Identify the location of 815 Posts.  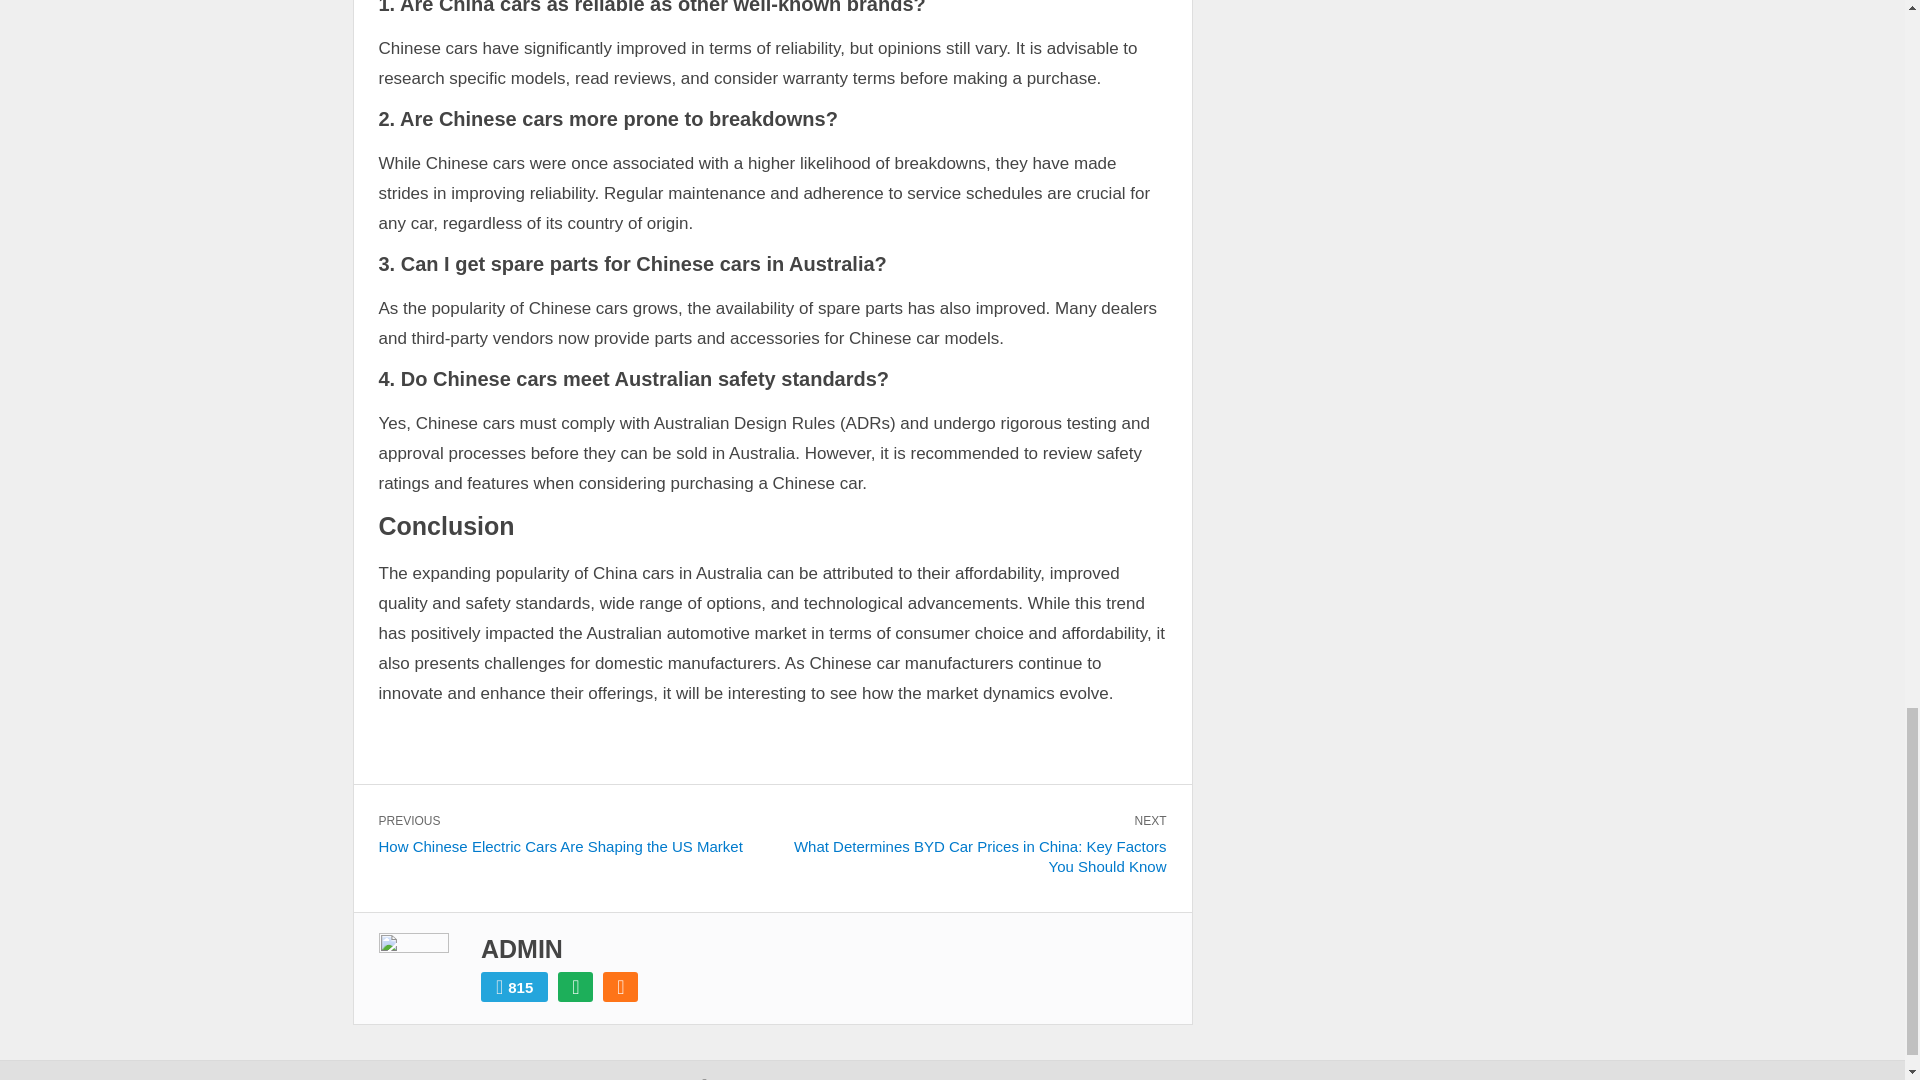
(514, 987).